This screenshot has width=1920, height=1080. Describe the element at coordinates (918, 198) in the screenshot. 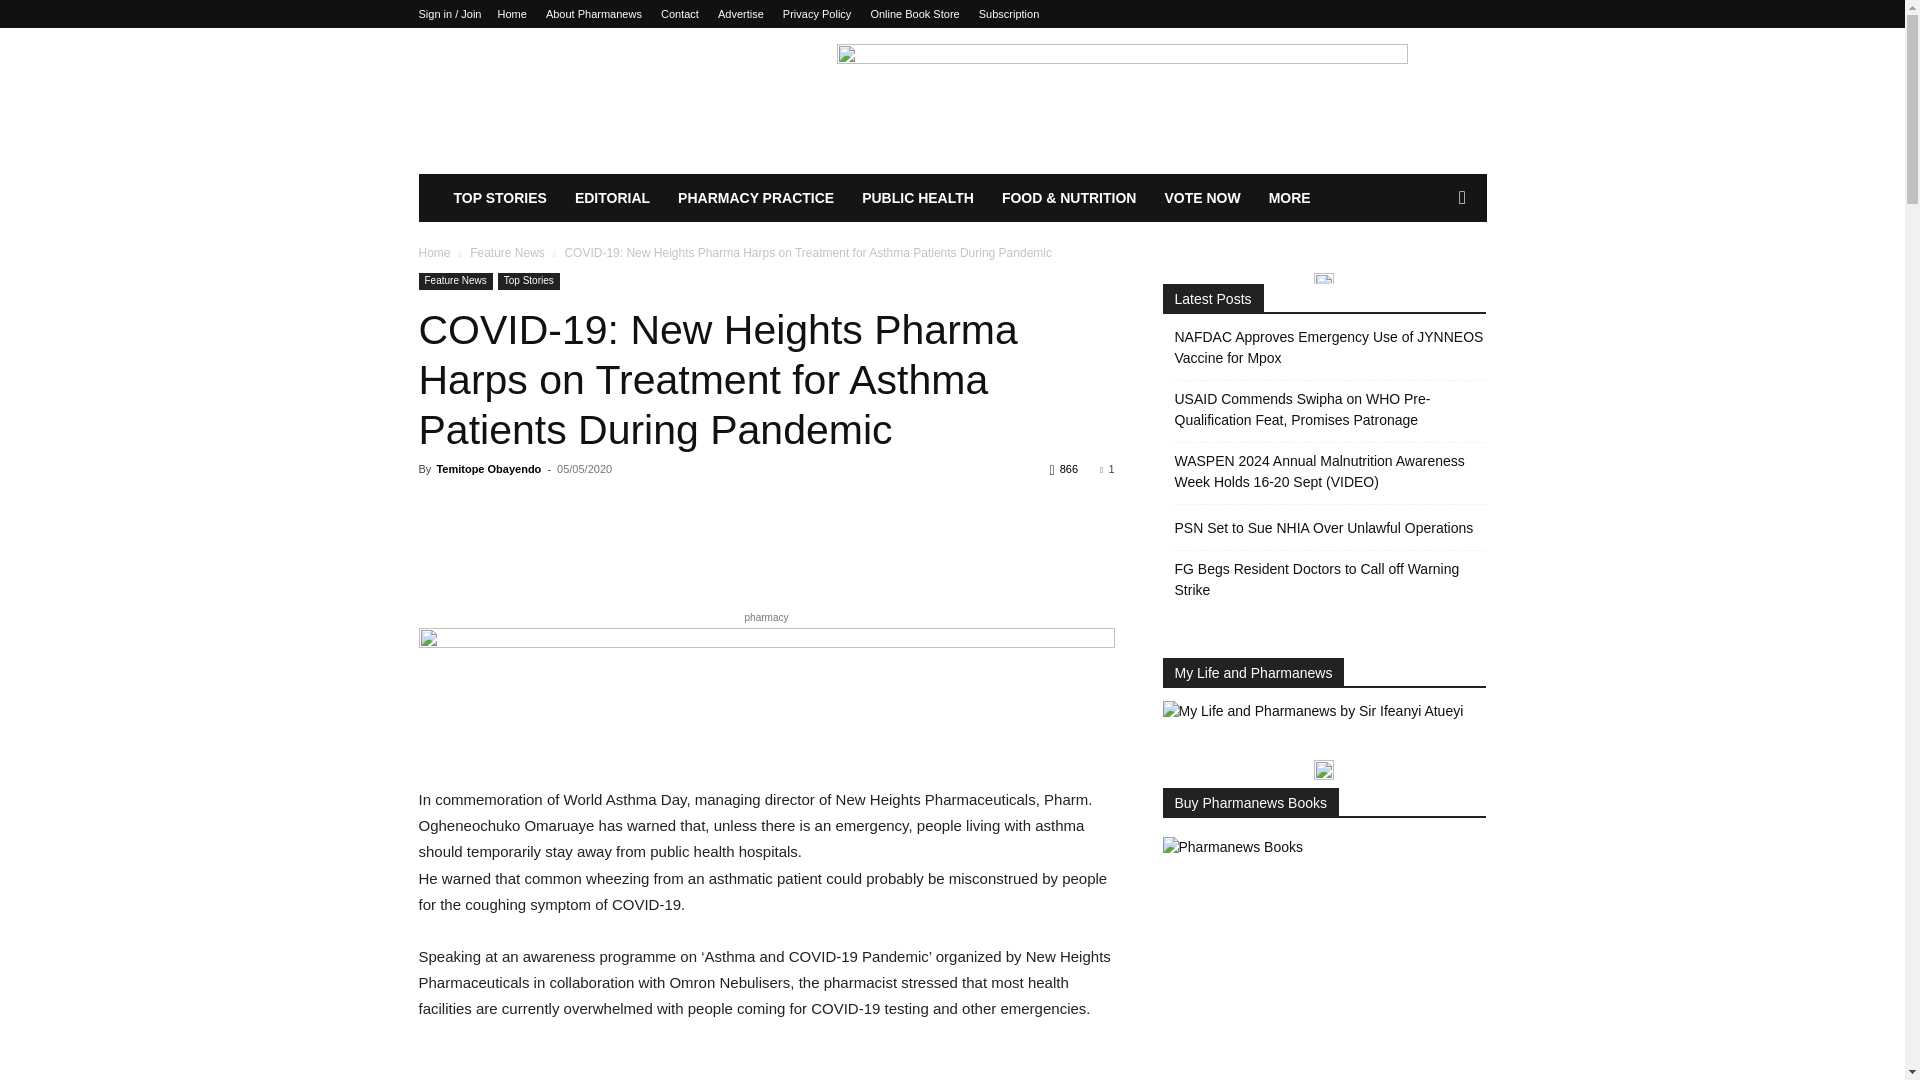

I see `PUBLIC HEALTH` at that location.